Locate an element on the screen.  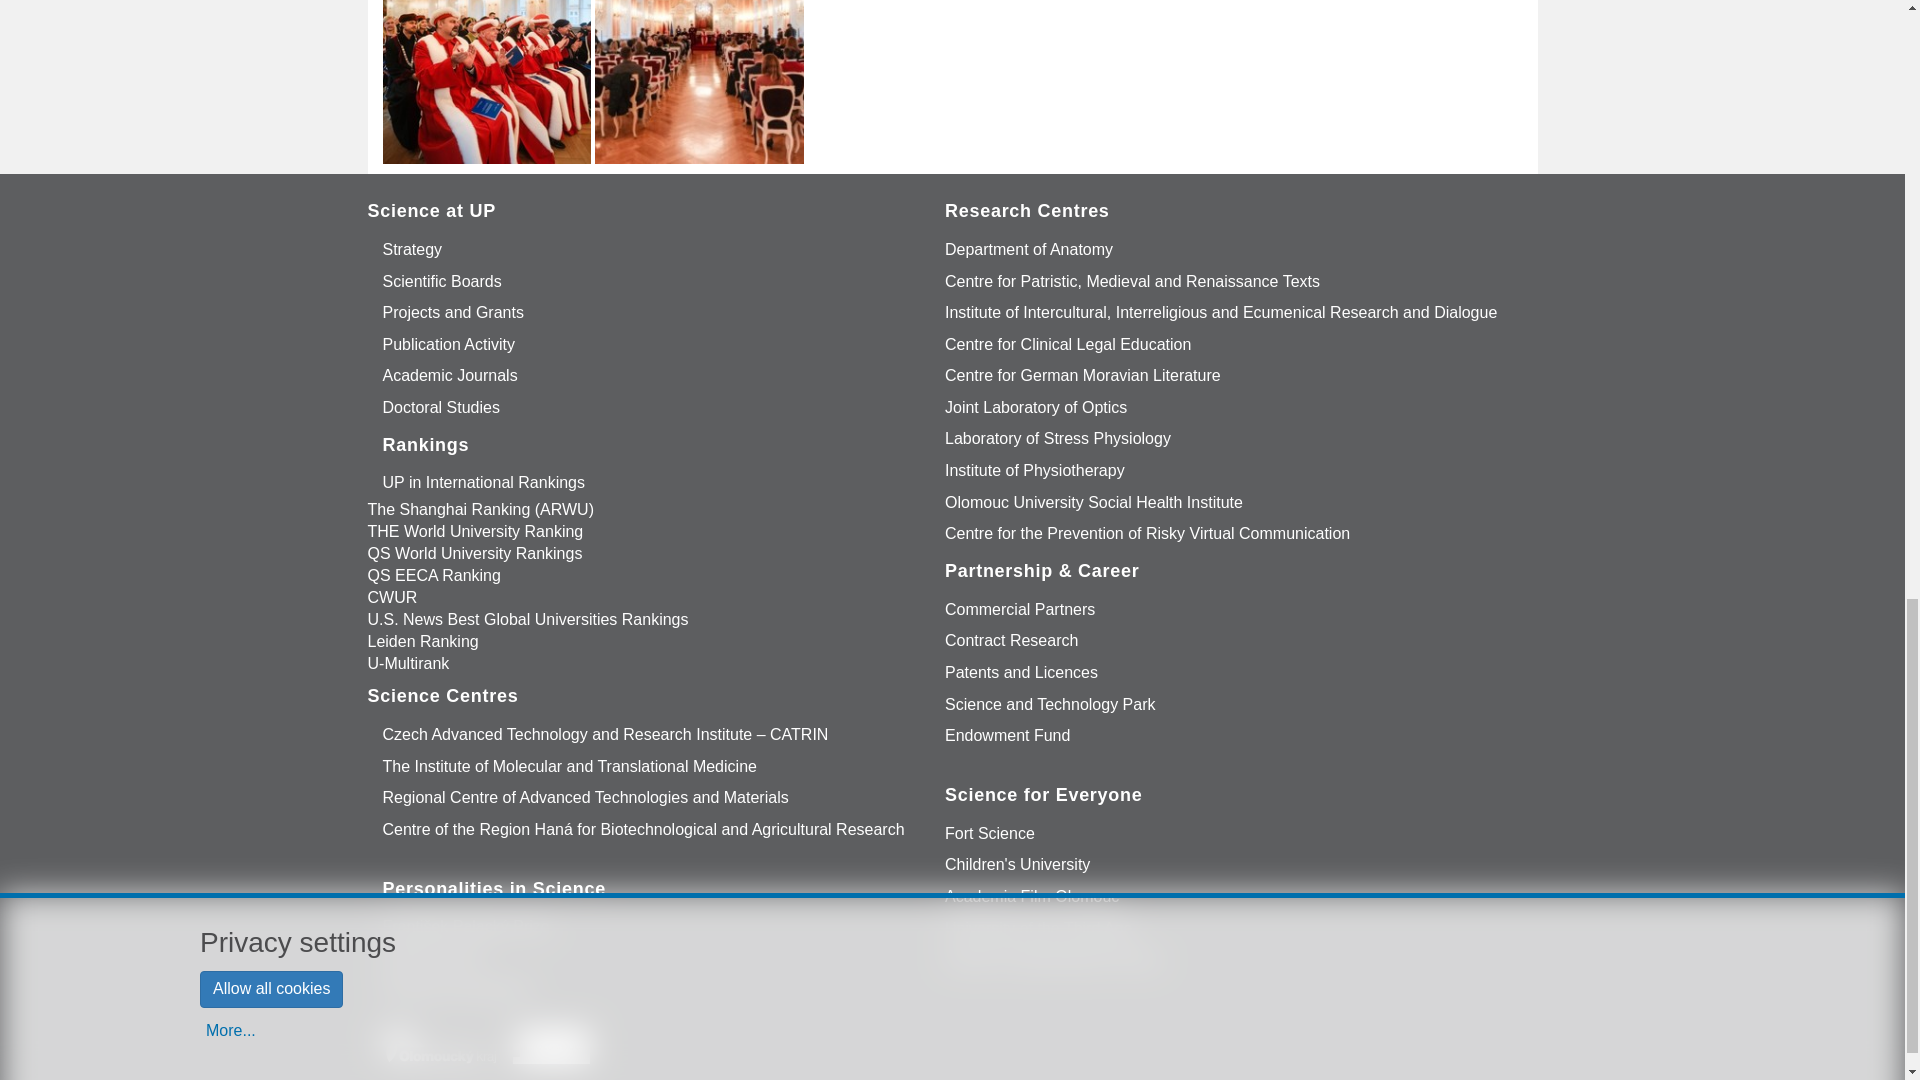
The Institute of Molecular and Translational Medicine is located at coordinates (570, 766).